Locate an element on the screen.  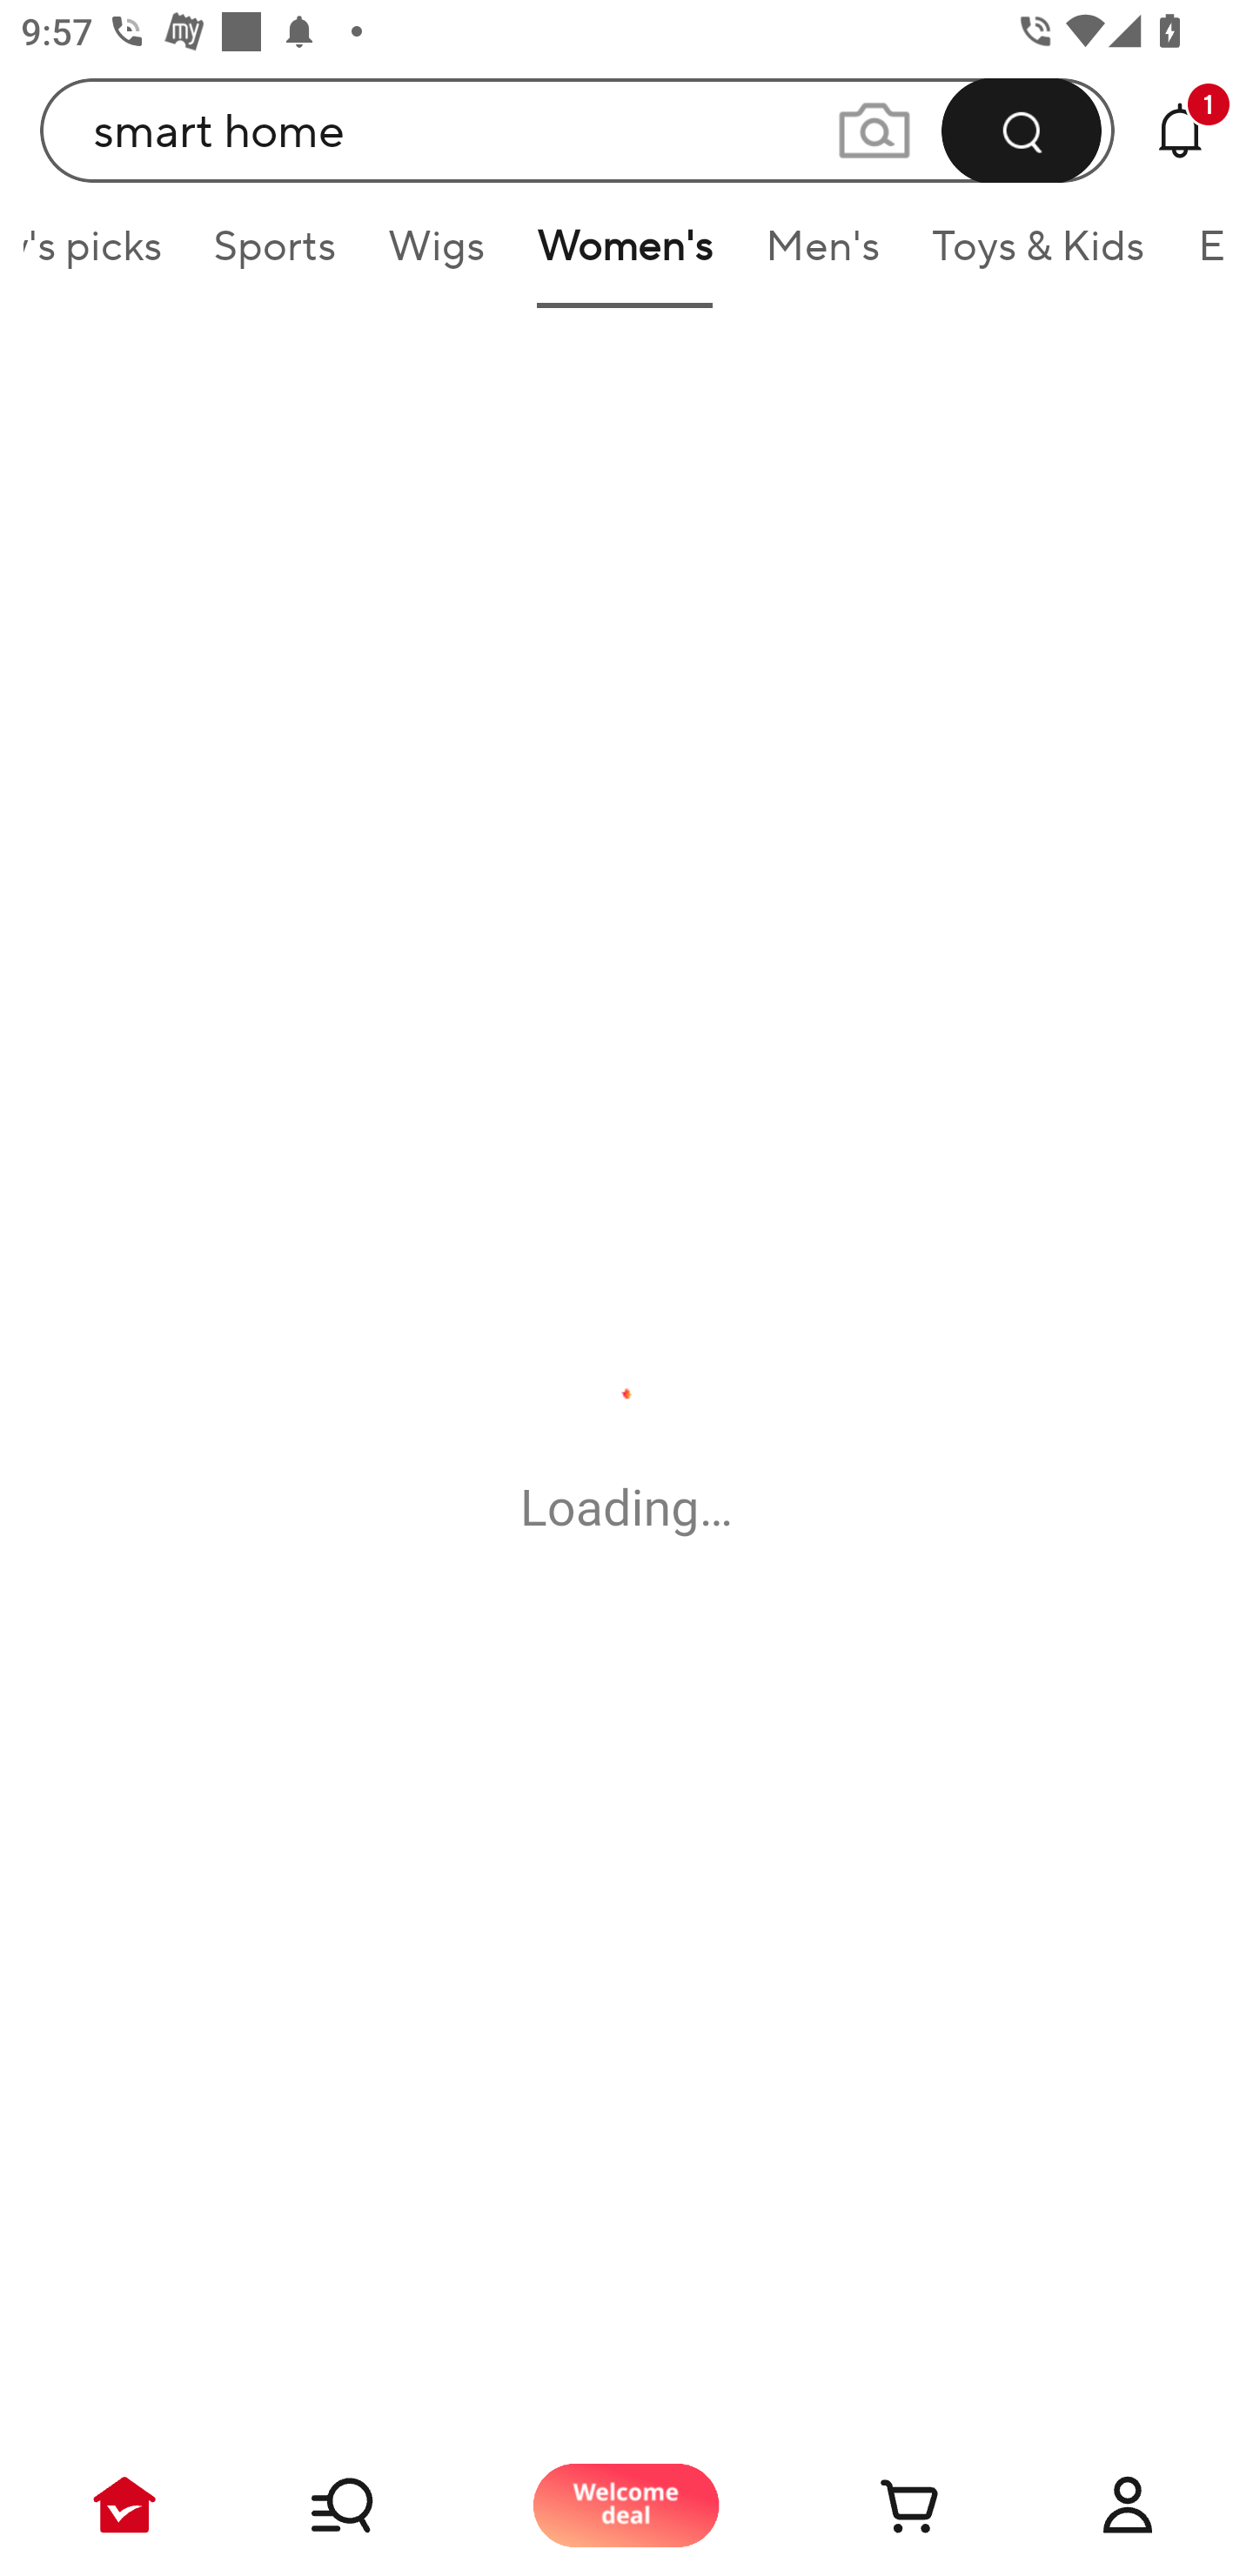
Account is located at coordinates (1128, 2505).